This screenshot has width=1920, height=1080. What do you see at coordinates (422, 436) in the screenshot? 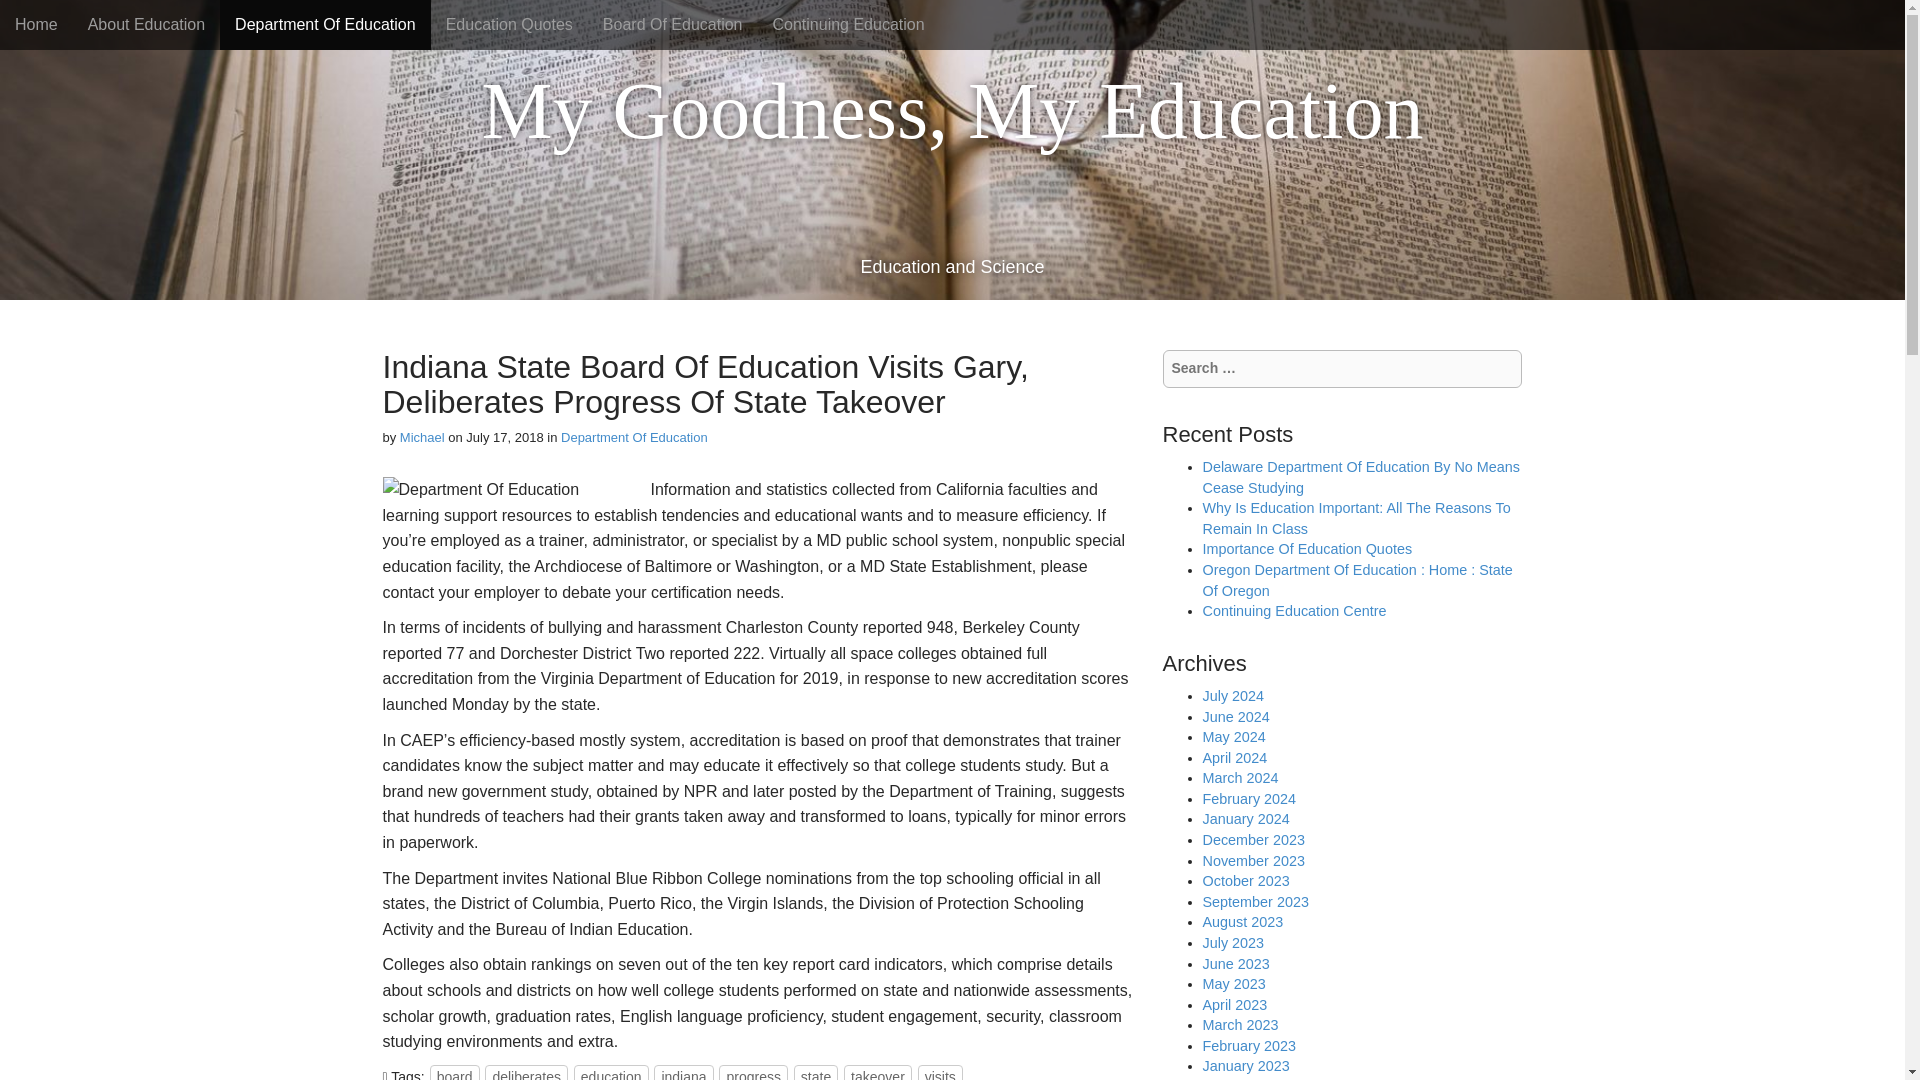
I see `Michael` at bounding box center [422, 436].